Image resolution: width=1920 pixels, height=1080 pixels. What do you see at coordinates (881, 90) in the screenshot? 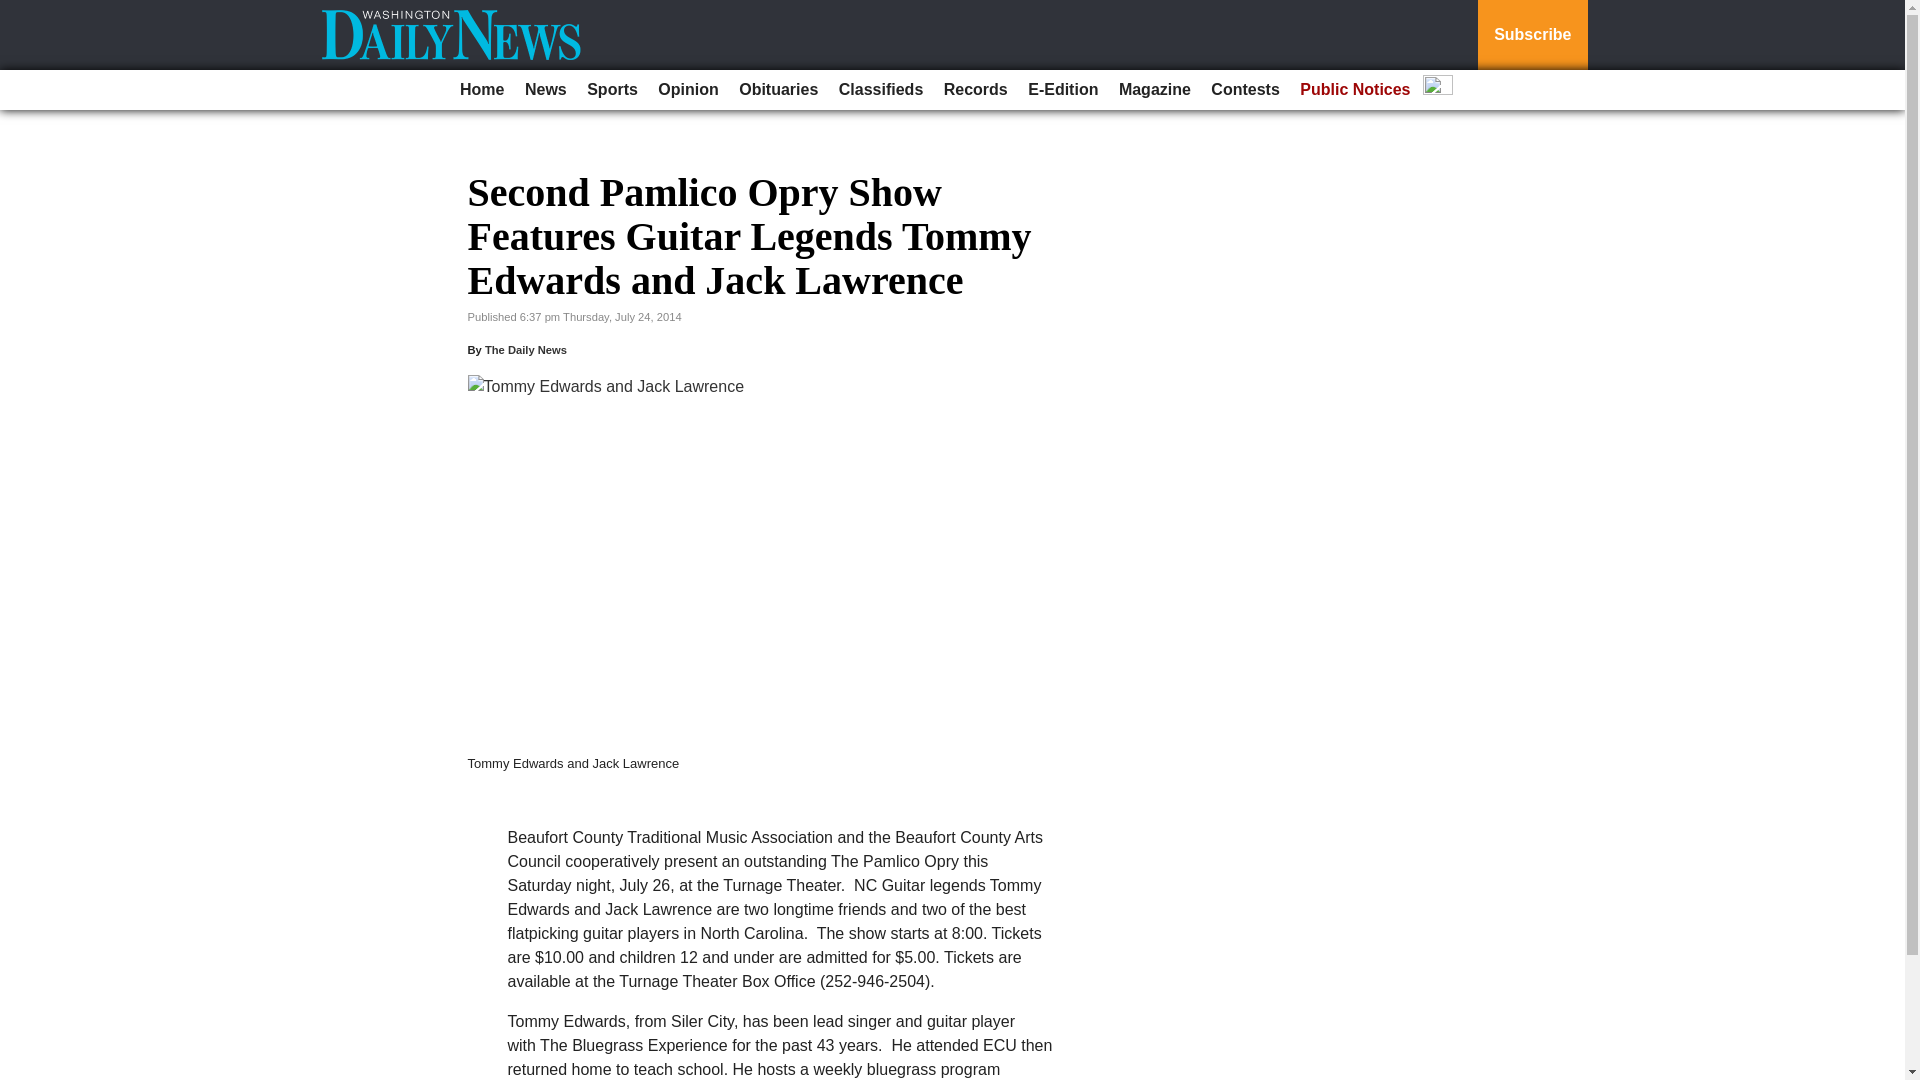
I see `Classifieds` at bounding box center [881, 90].